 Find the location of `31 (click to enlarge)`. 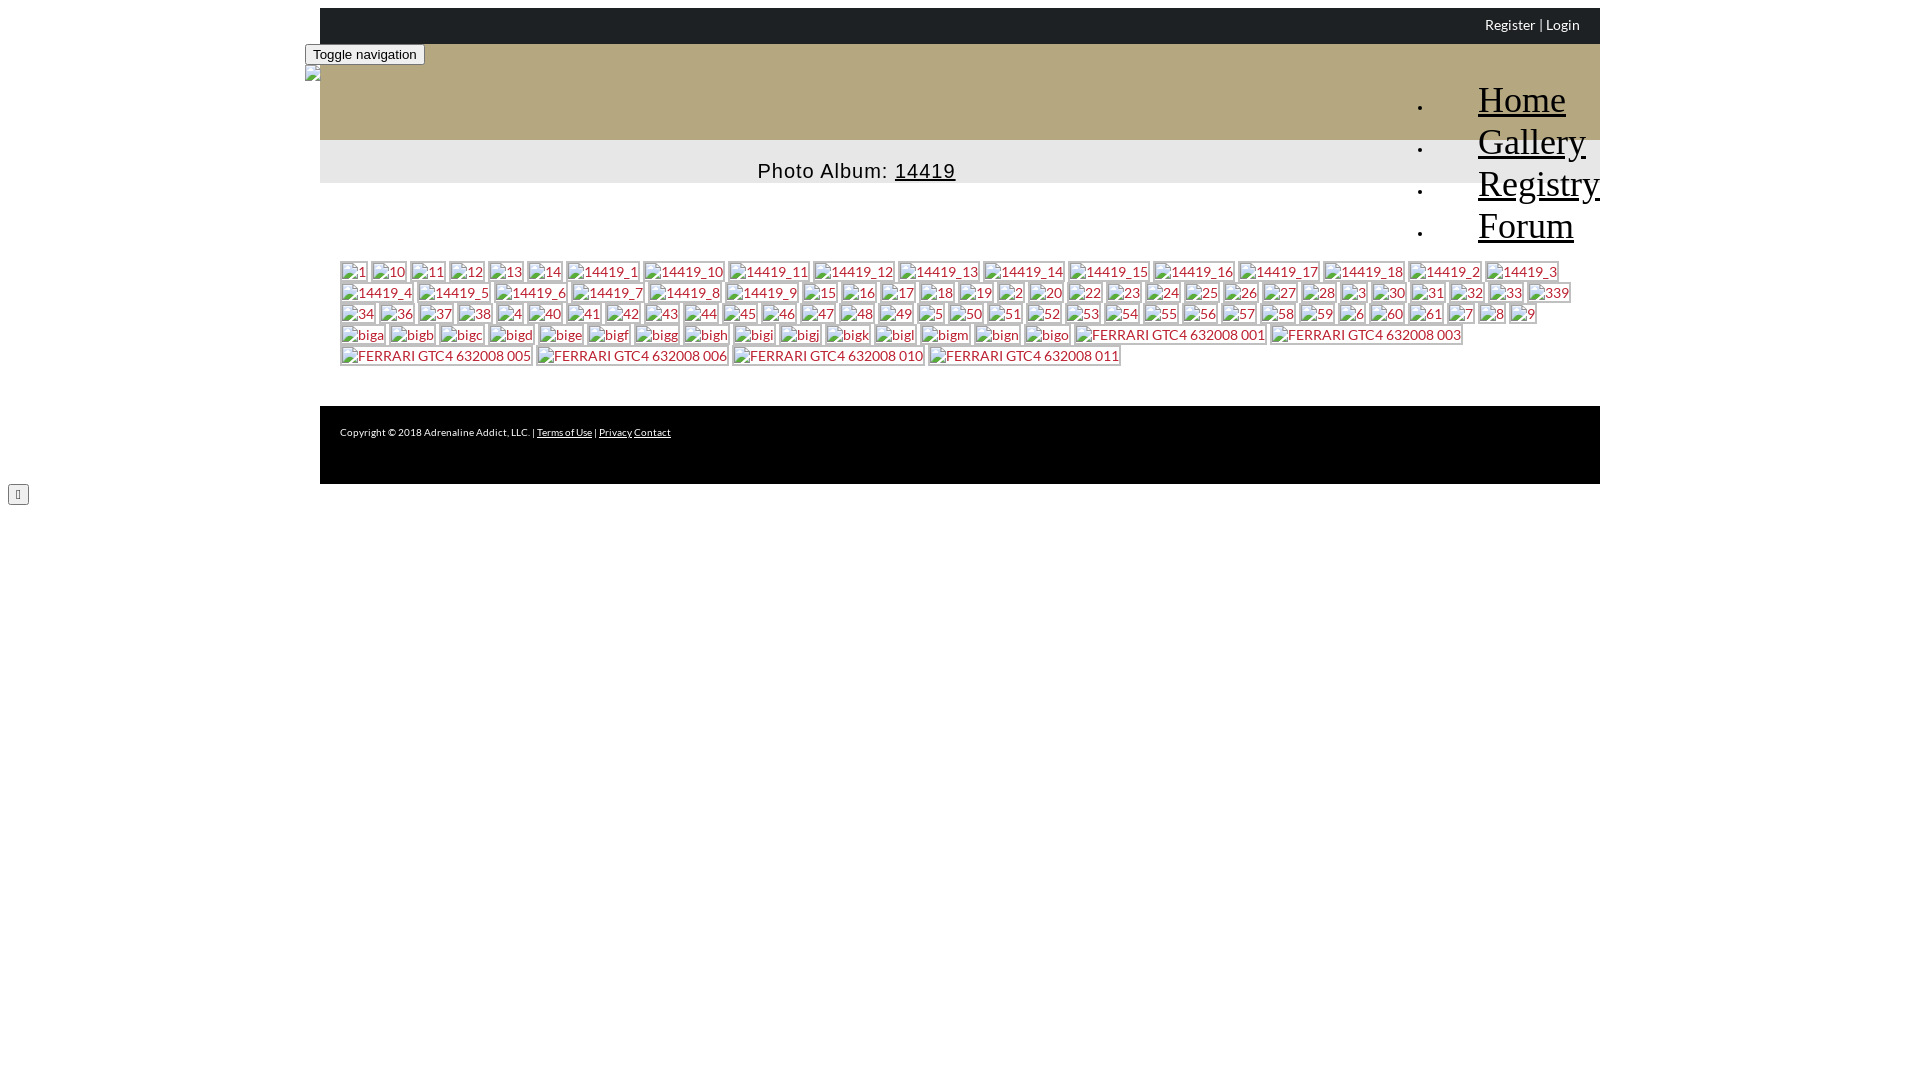

31 (click to enlarge) is located at coordinates (1428, 292).